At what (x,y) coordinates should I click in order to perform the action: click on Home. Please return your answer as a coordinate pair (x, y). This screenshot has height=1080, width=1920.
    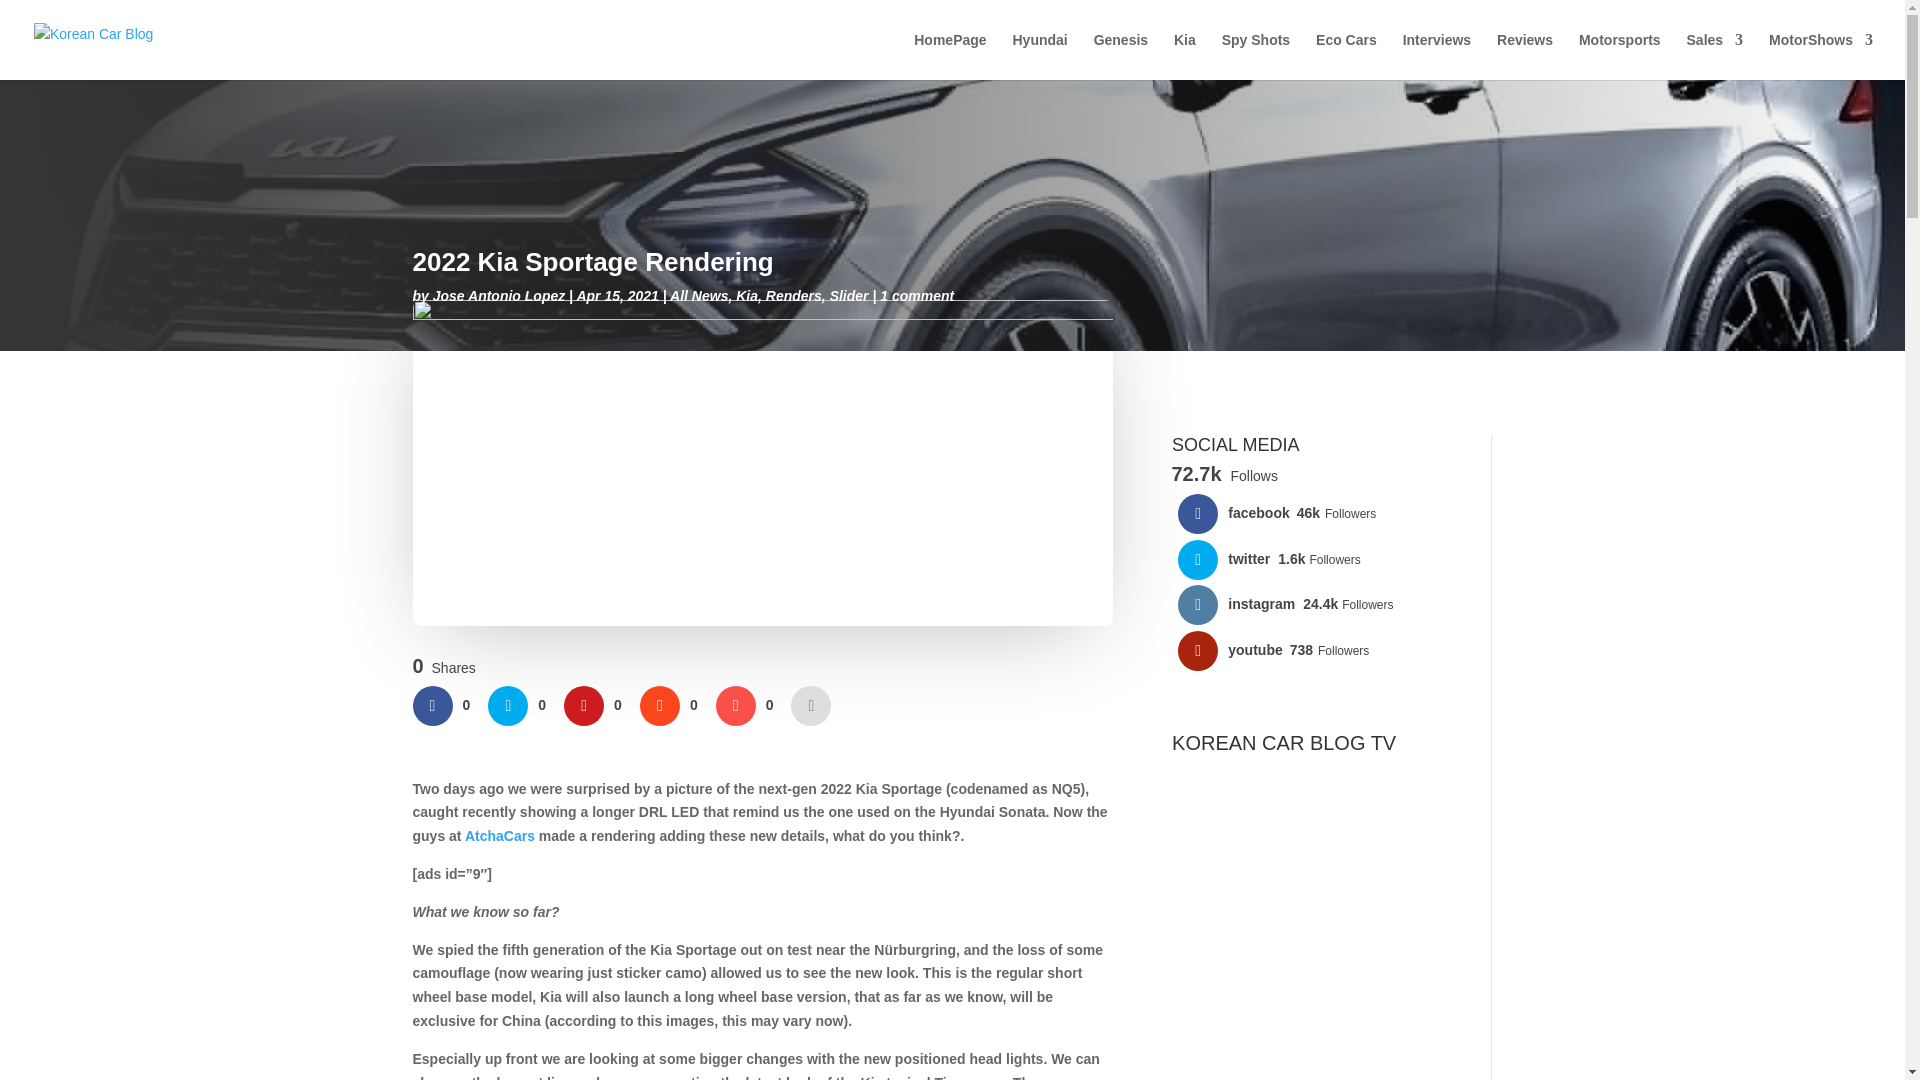
    Looking at the image, I should click on (950, 56).